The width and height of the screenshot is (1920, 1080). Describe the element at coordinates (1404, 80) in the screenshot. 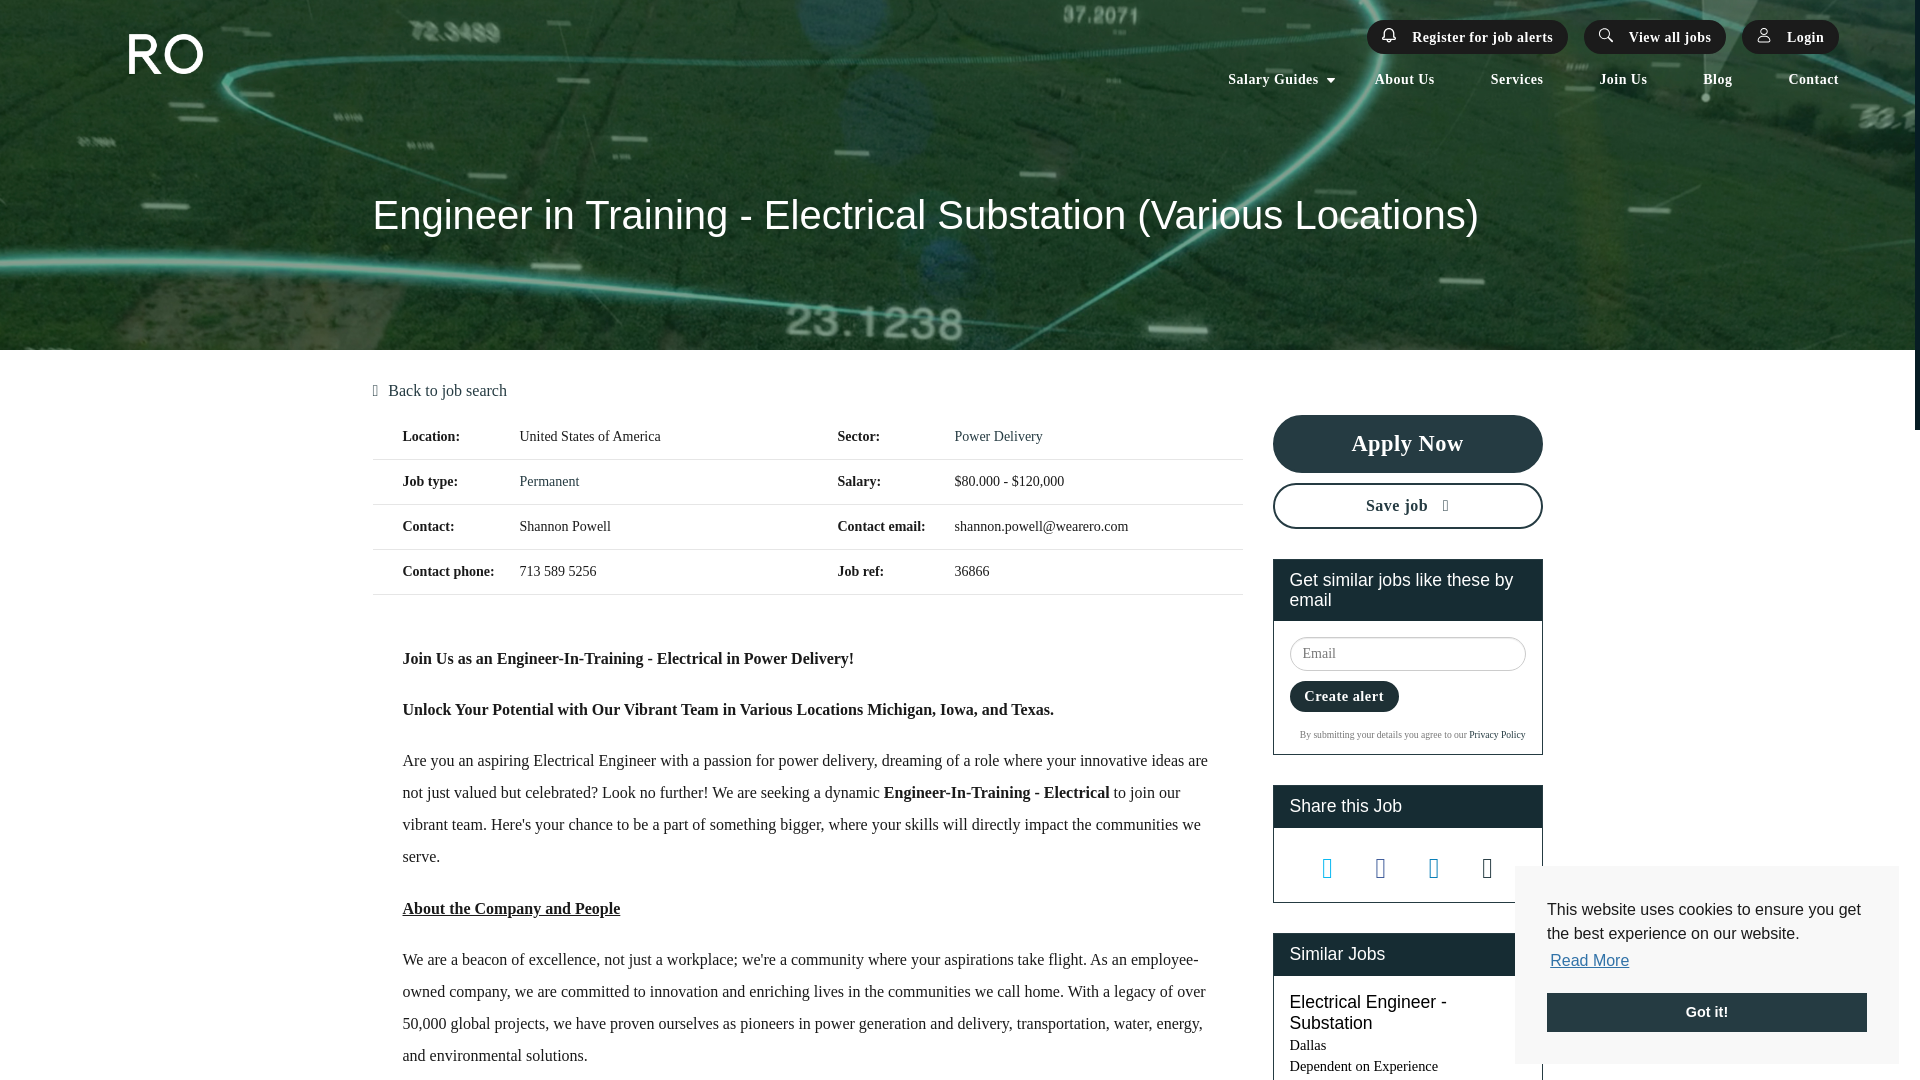

I see `About Us` at that location.